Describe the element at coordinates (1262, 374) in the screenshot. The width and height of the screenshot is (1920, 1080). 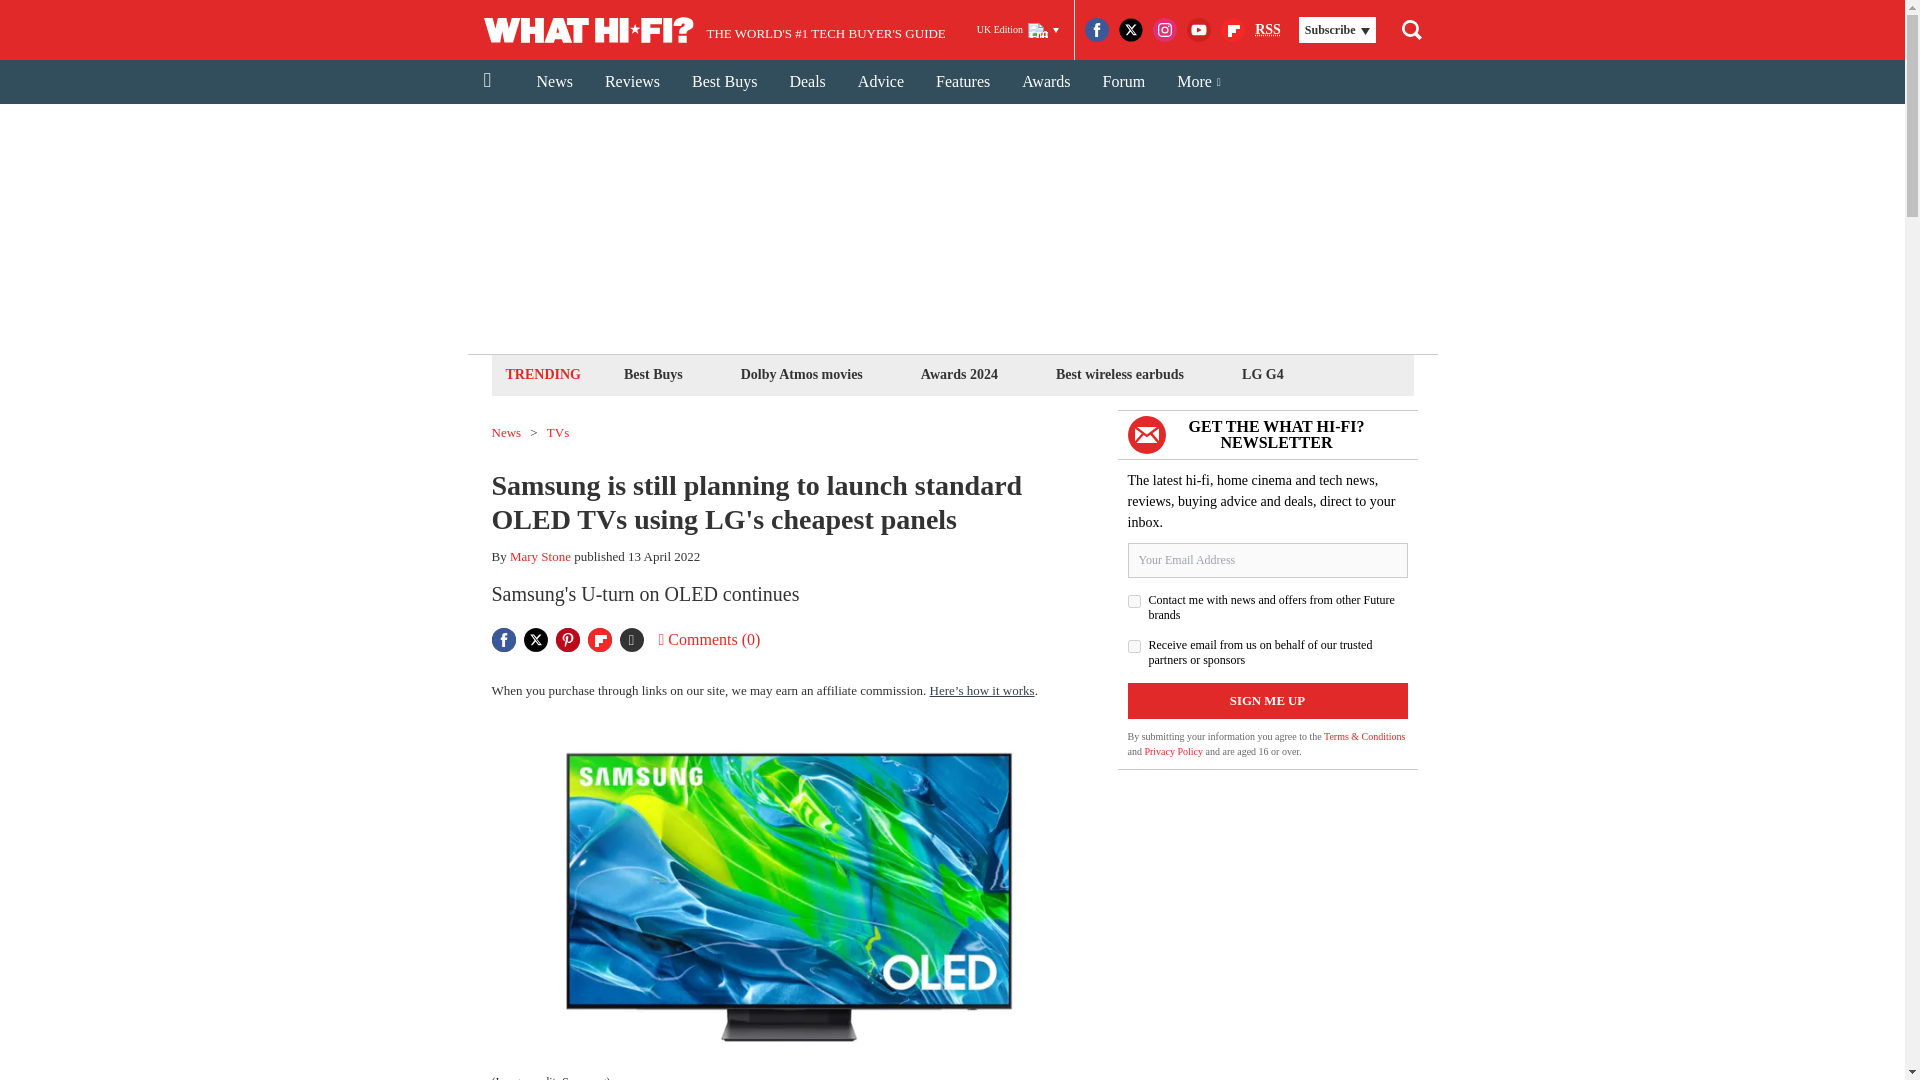
I see `LG G4` at that location.